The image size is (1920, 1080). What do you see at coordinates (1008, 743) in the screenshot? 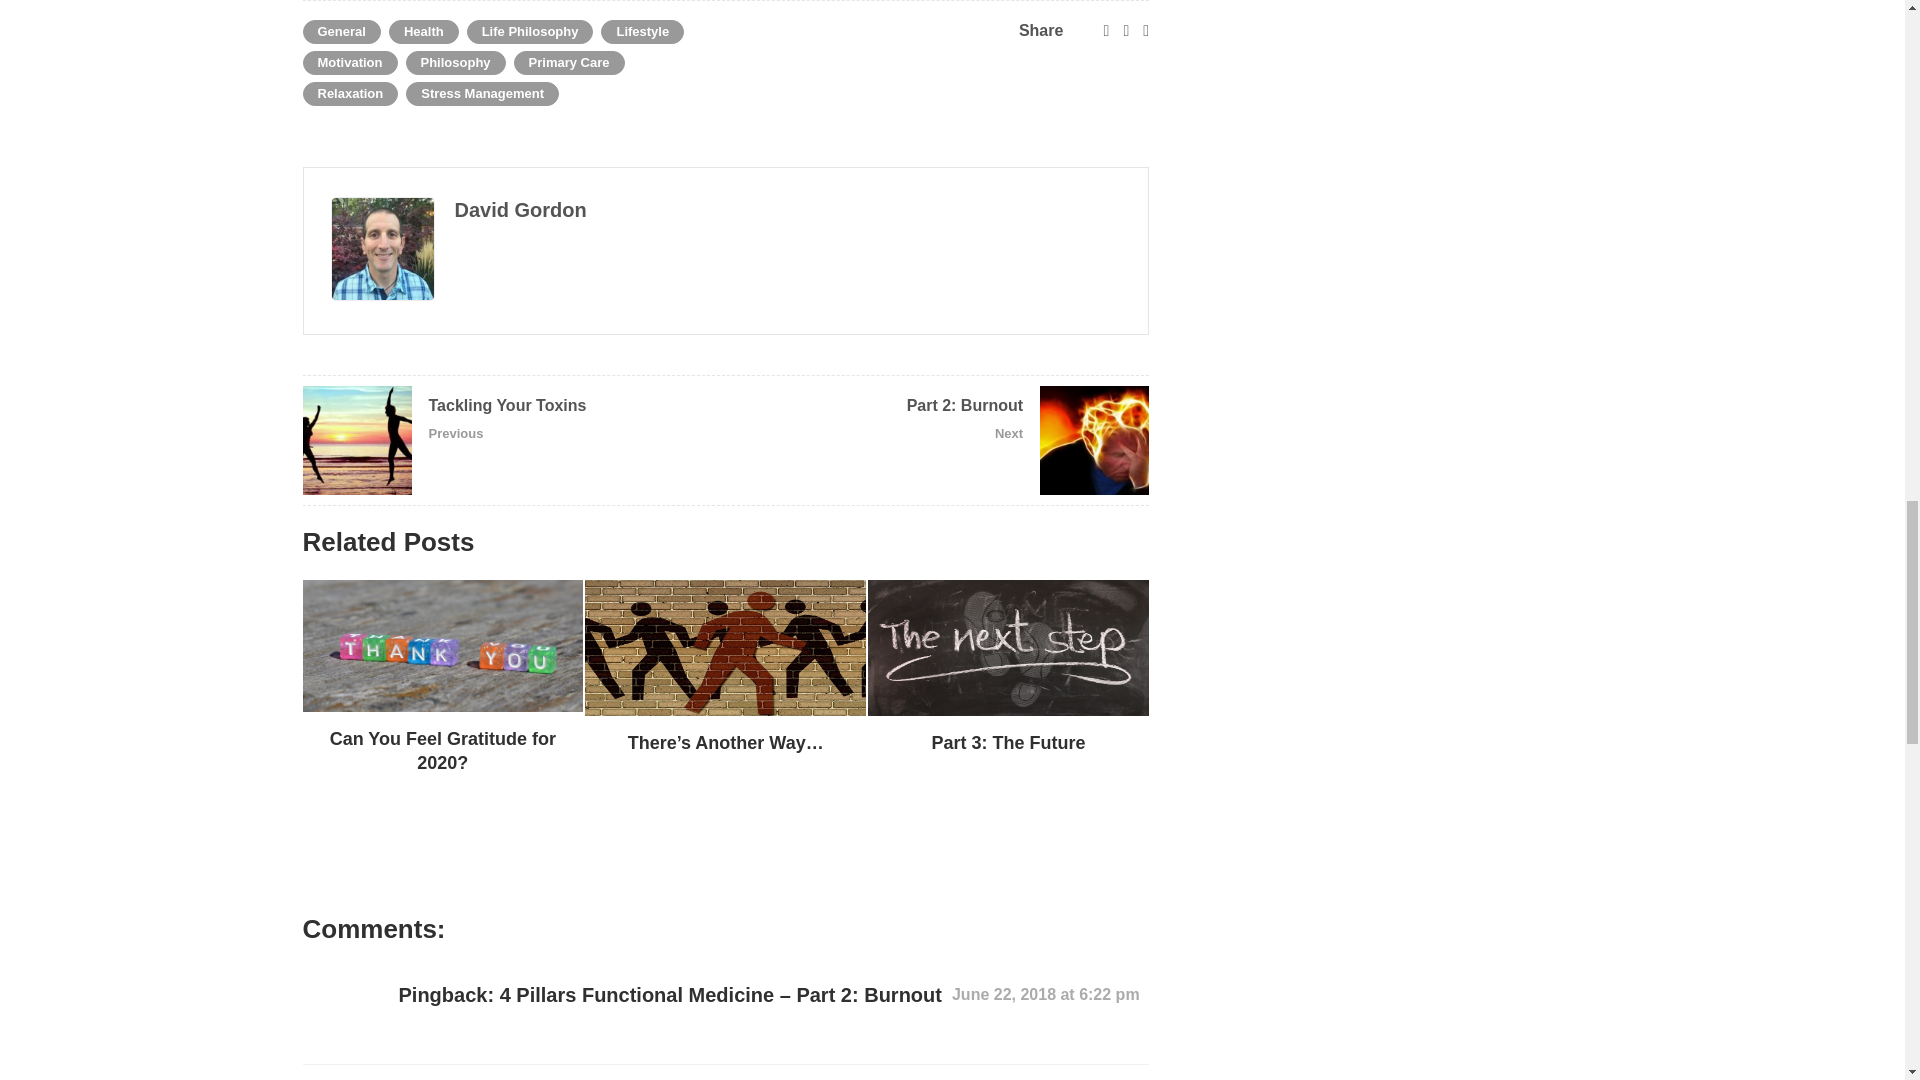
I see `Part 3: The Future` at bounding box center [1008, 743].